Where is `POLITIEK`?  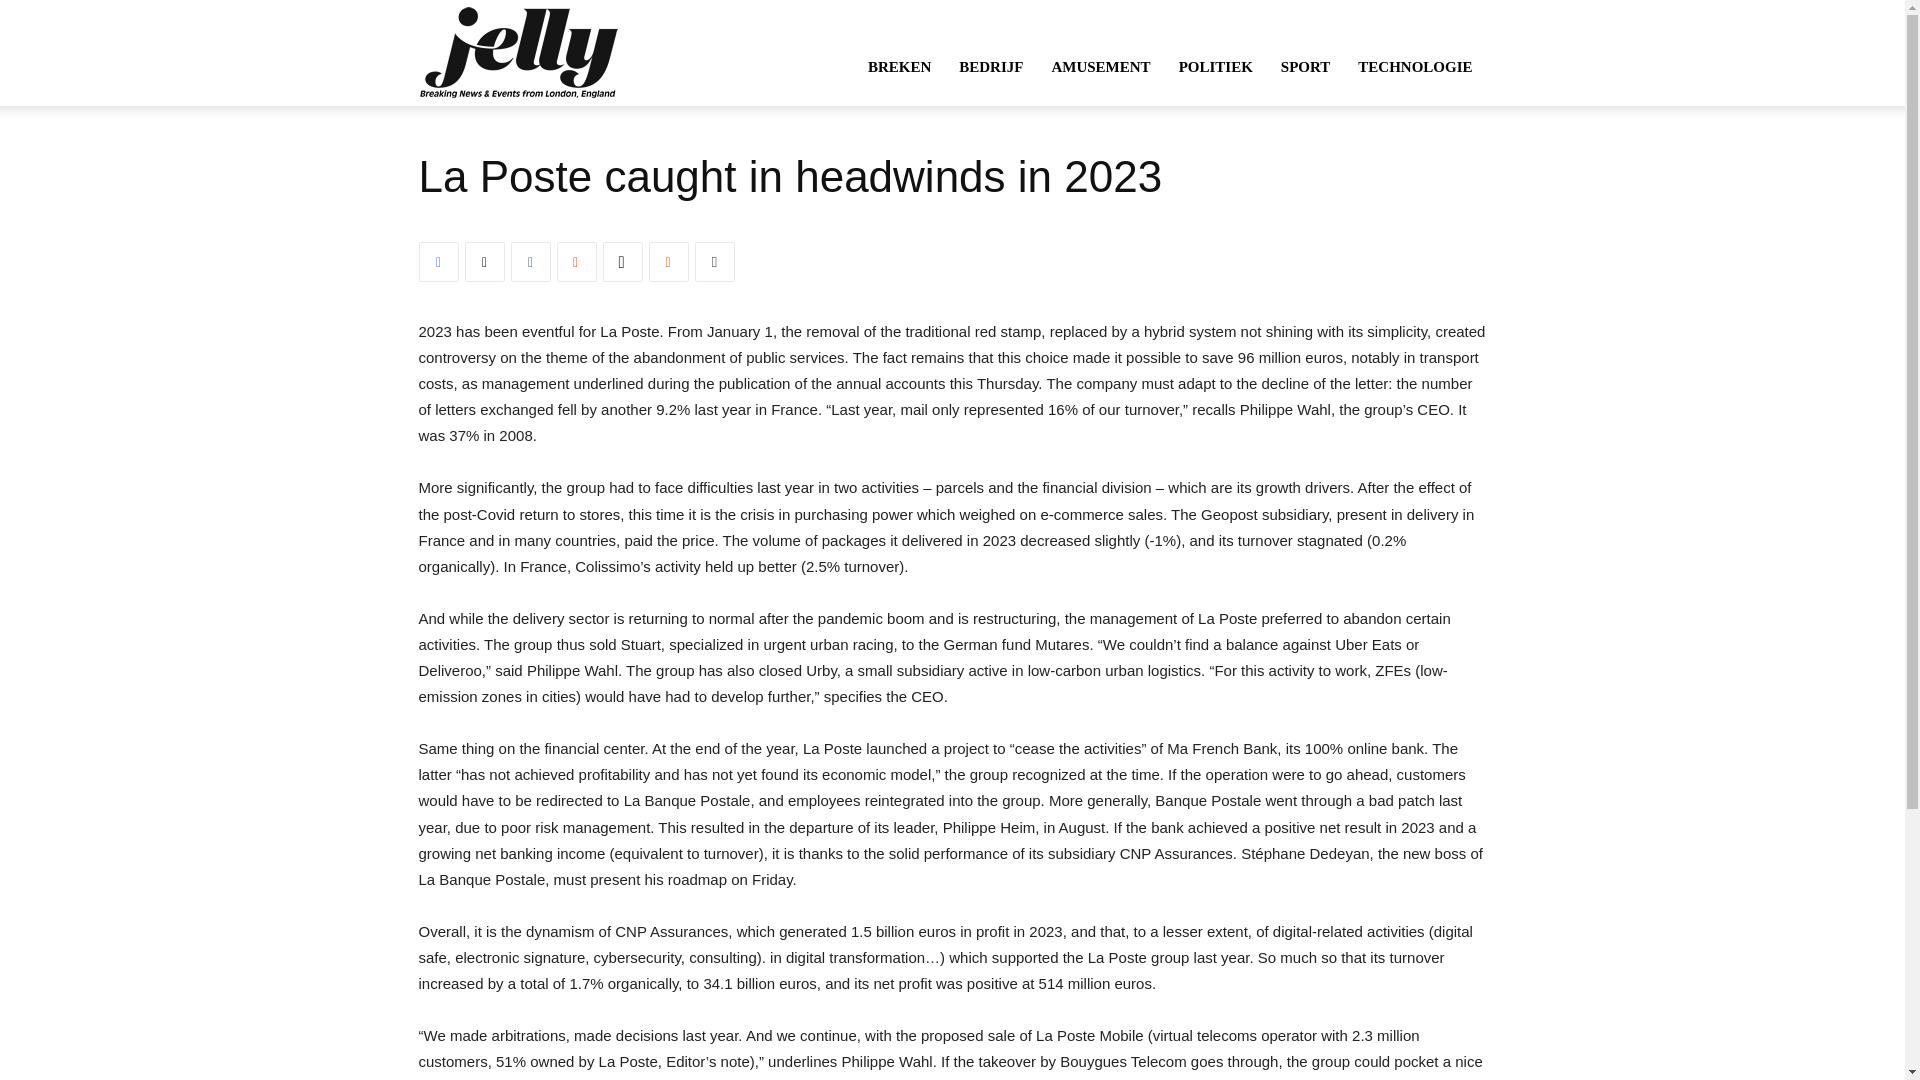 POLITIEK is located at coordinates (1216, 66).